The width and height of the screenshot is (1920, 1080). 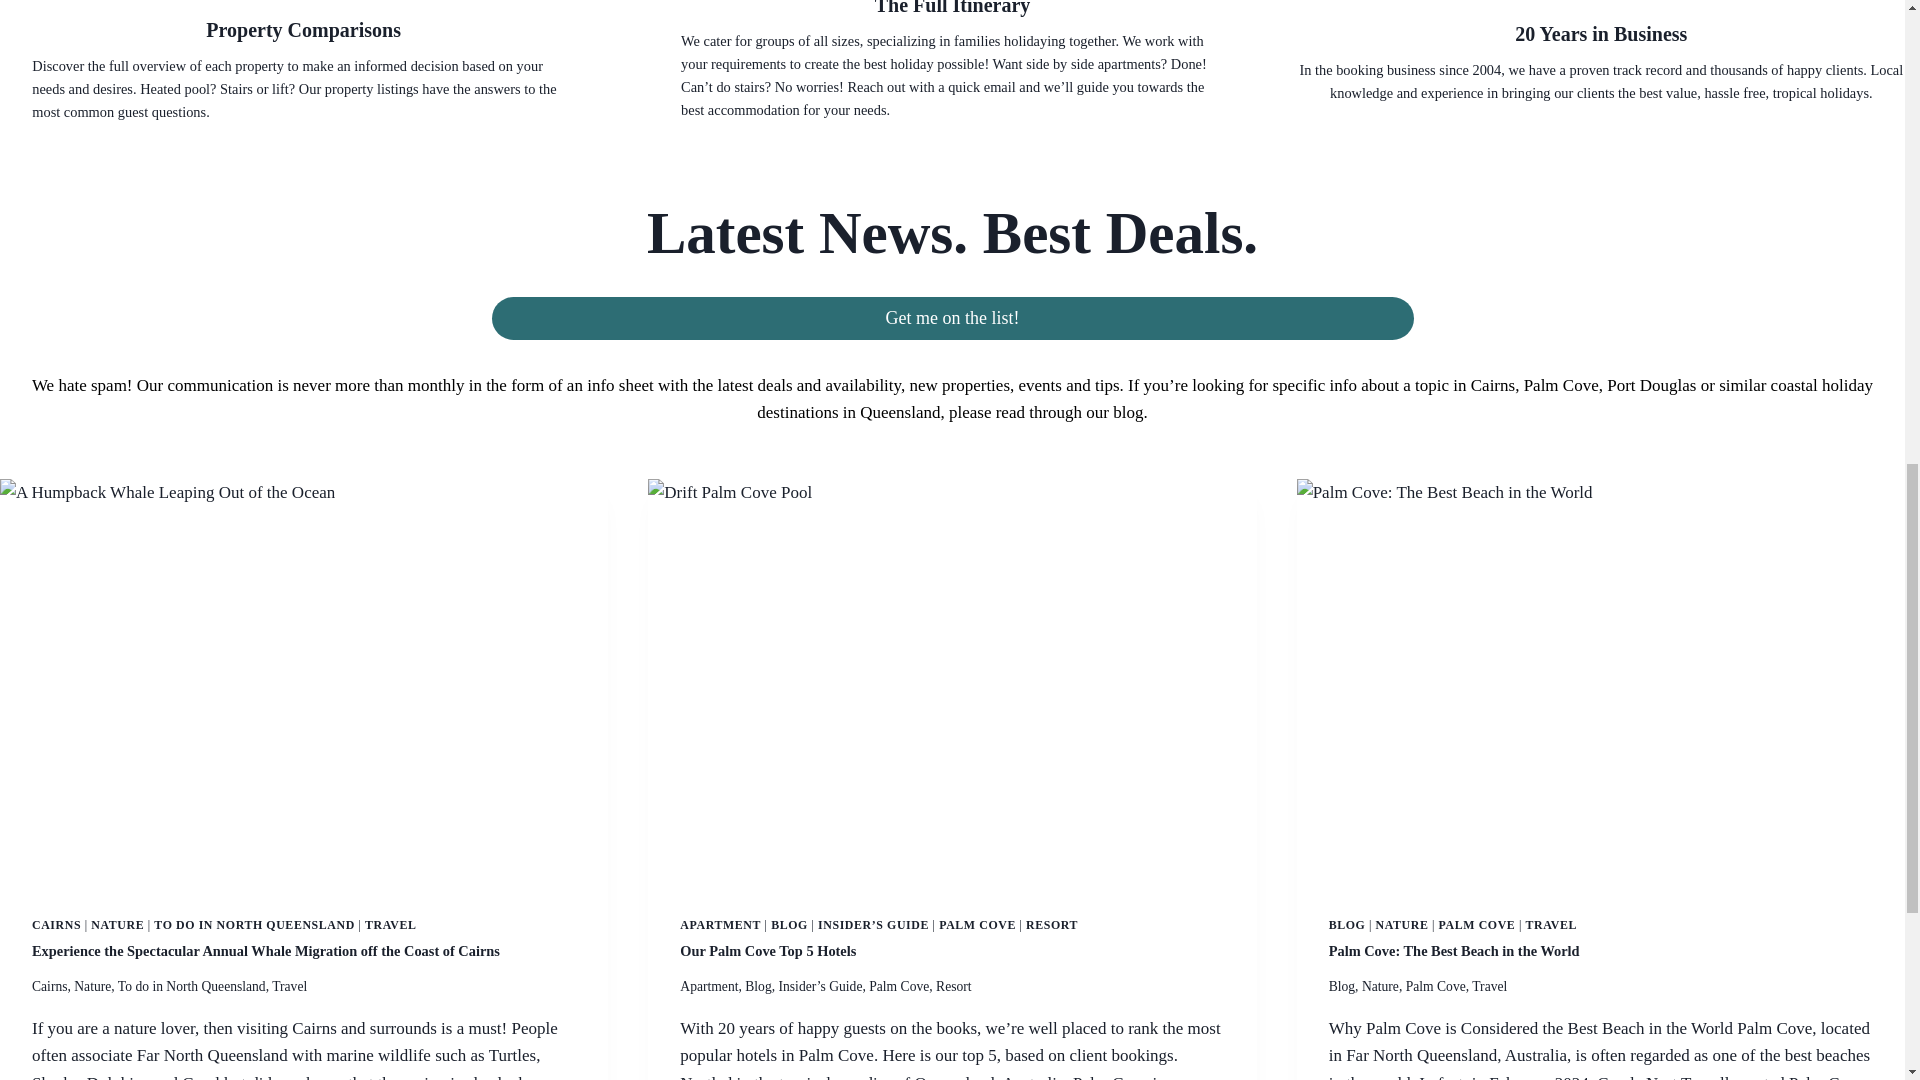 I want to click on Cairns, so click(x=50, y=986).